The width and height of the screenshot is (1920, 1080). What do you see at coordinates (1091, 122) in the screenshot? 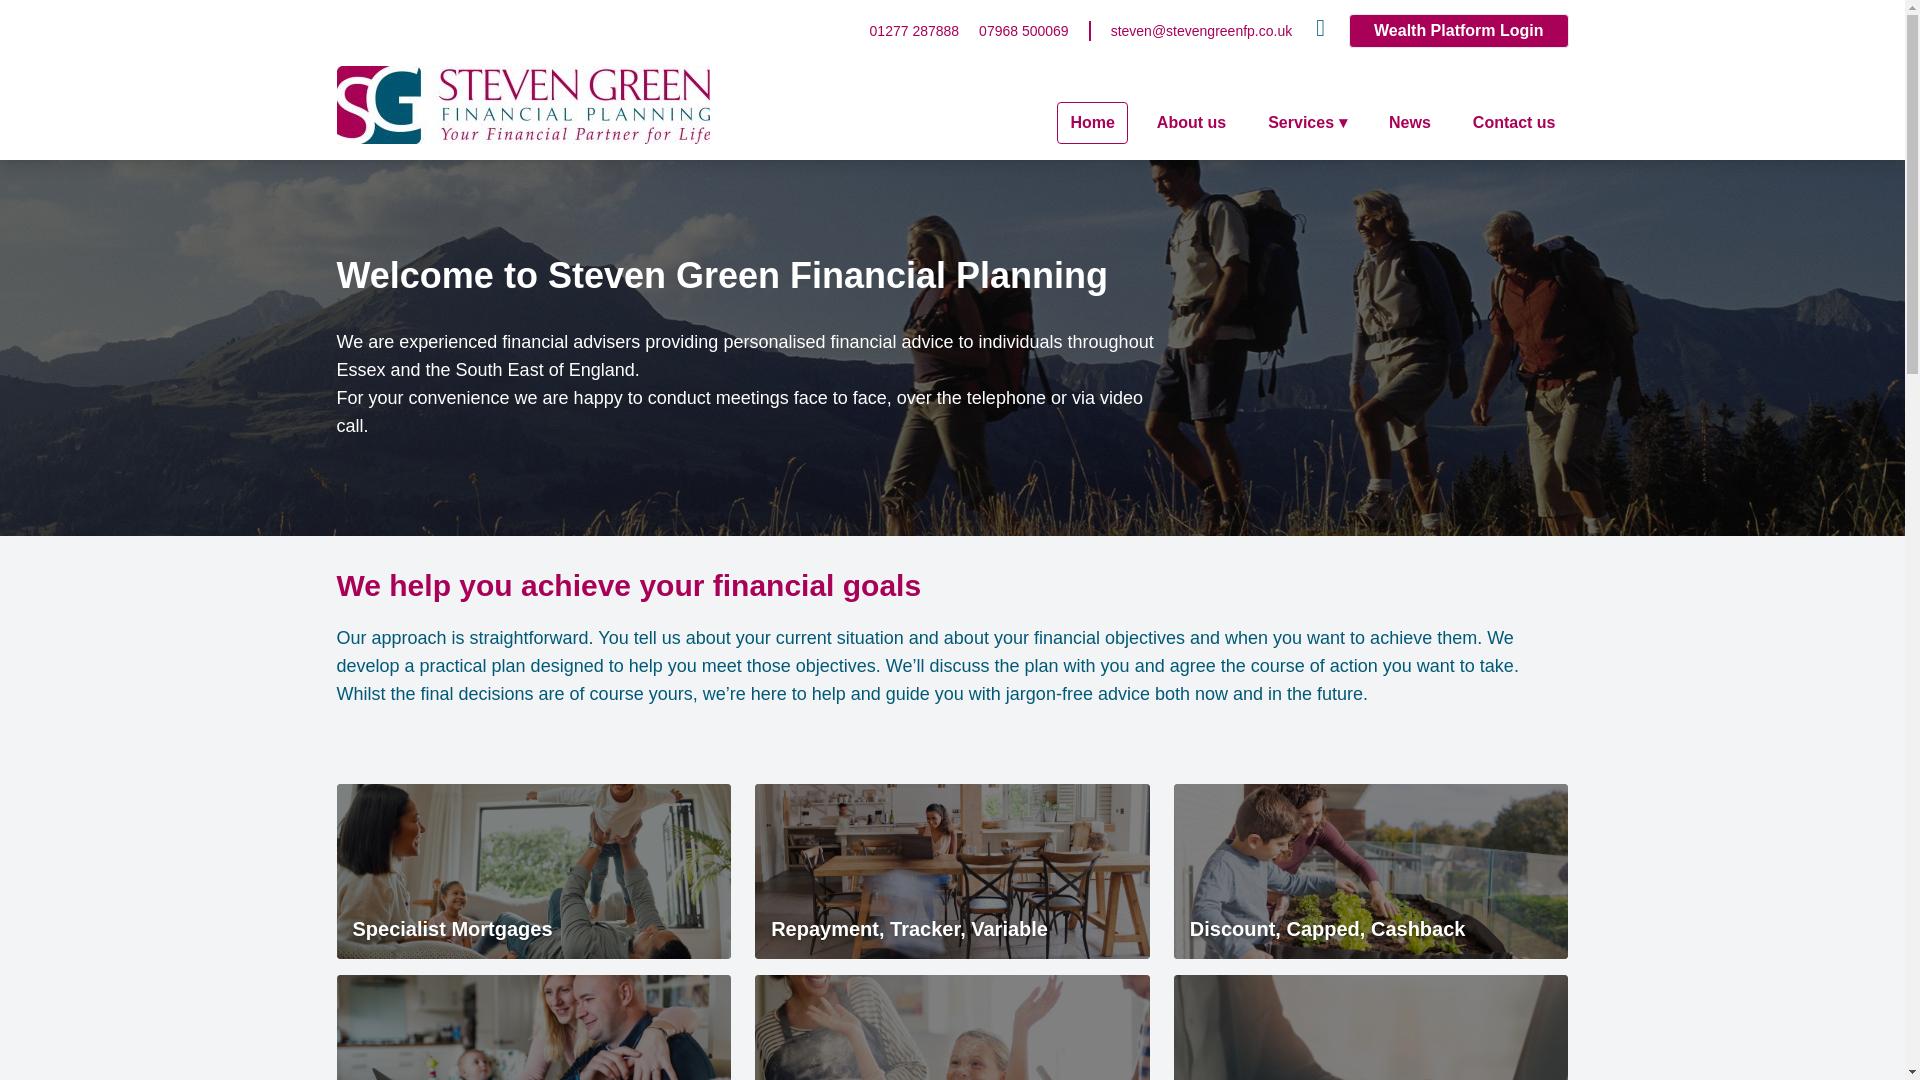
I see `Home` at bounding box center [1091, 122].